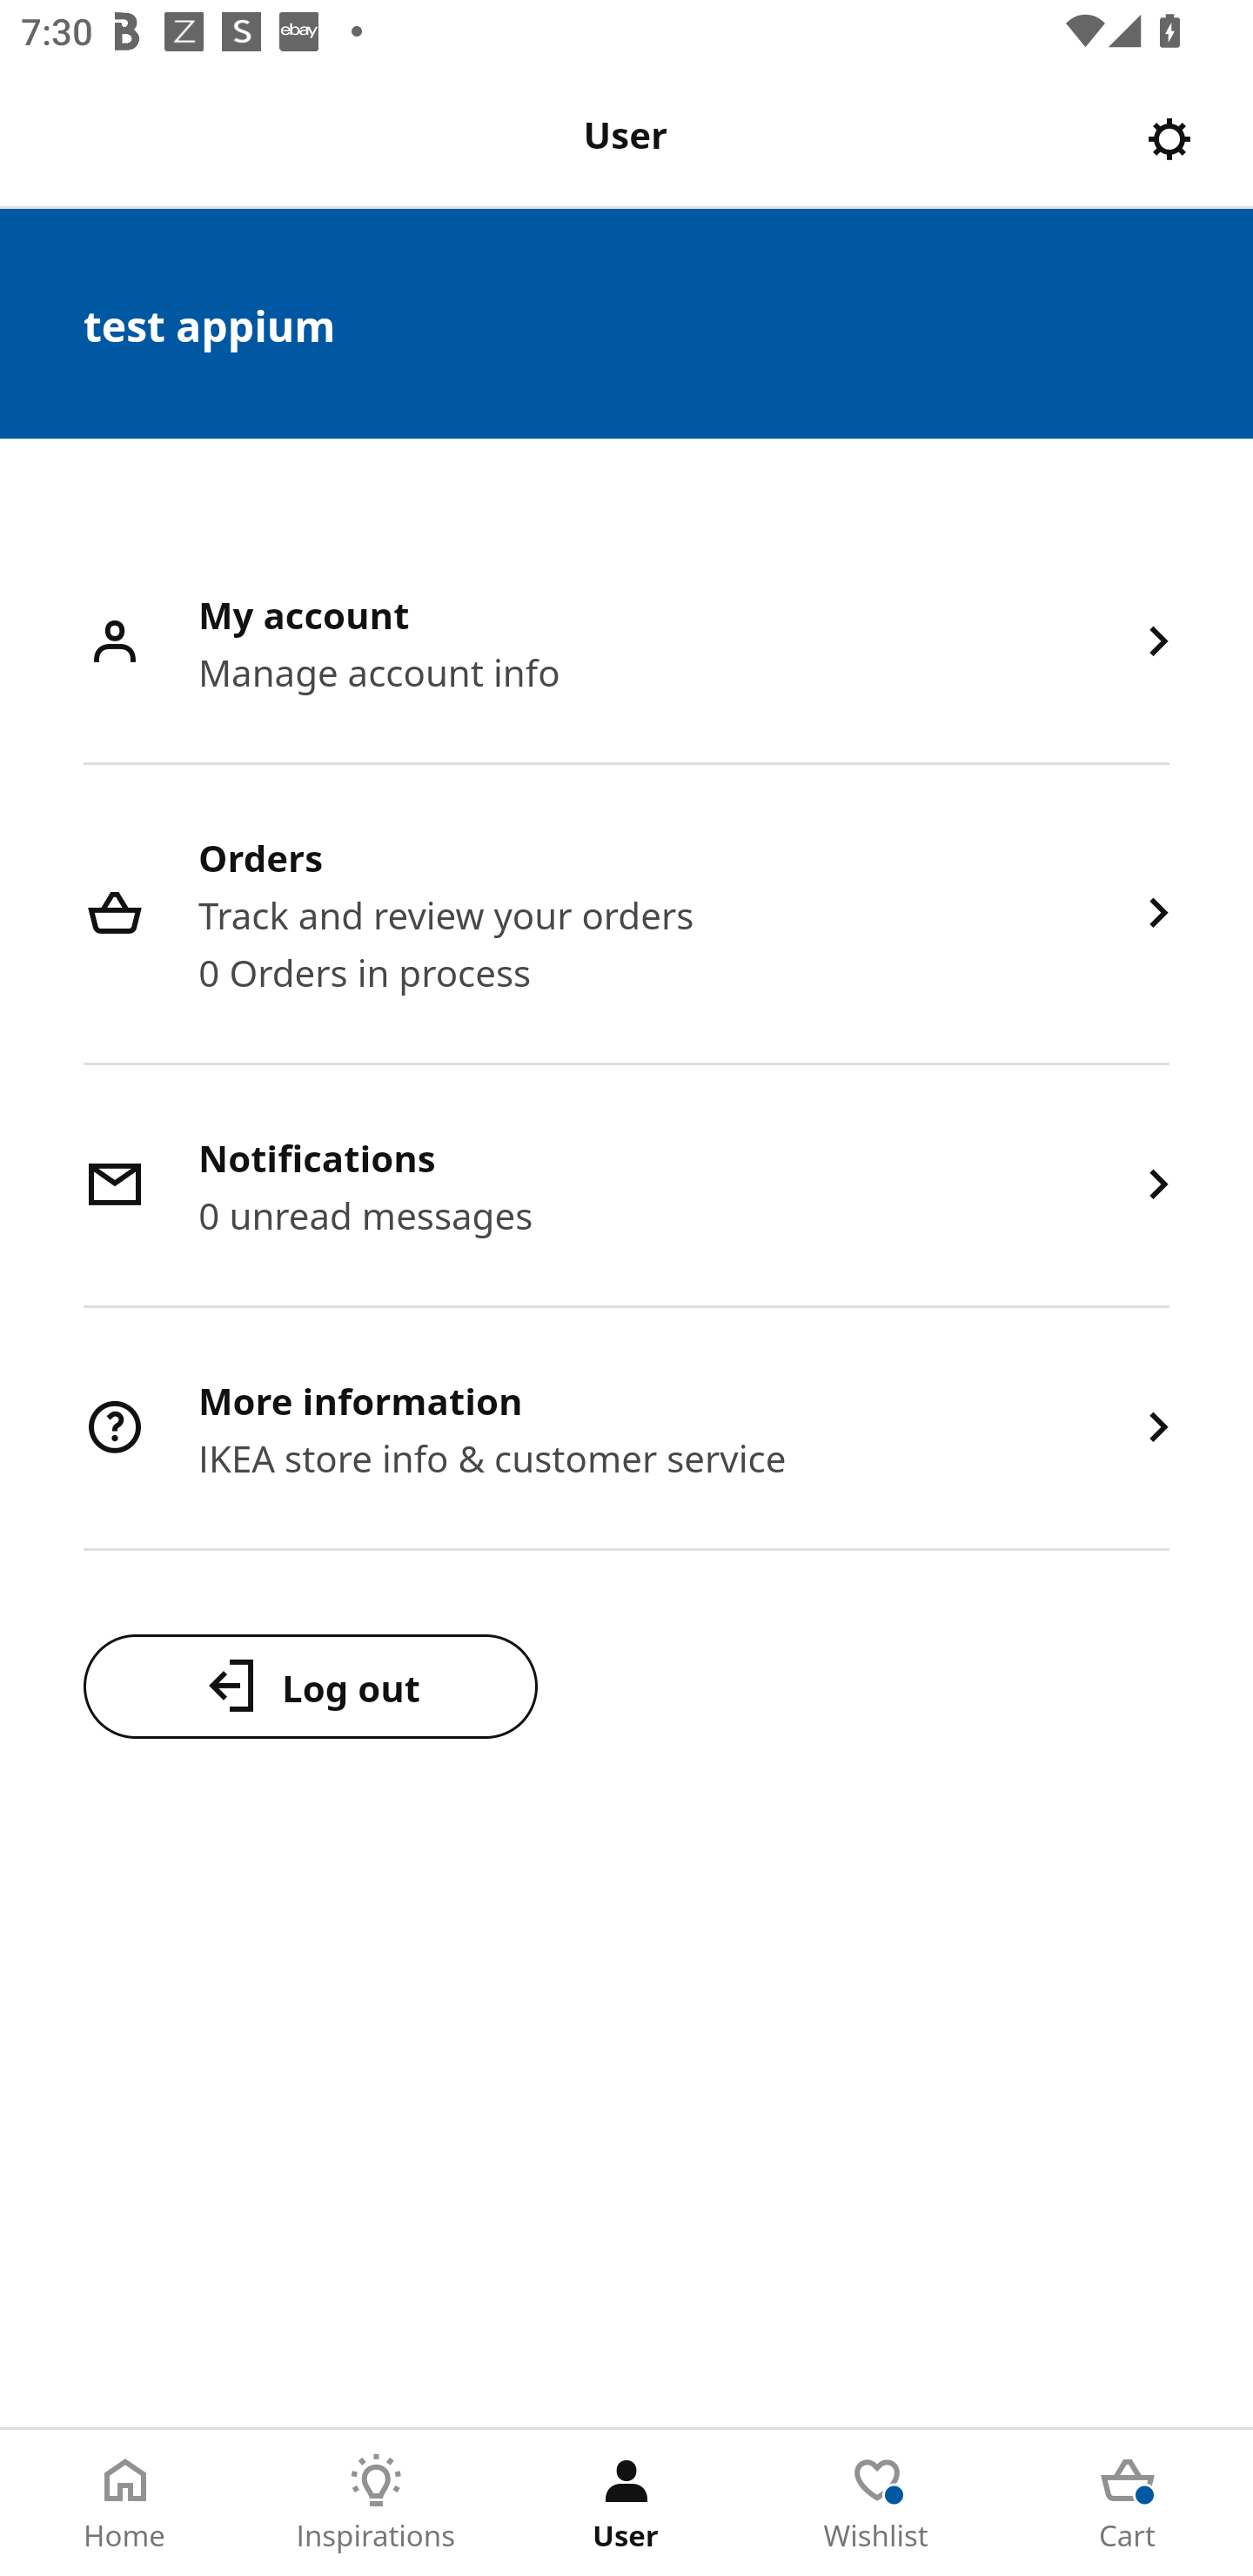 The width and height of the screenshot is (1253, 2576). Describe the element at coordinates (1128, 2503) in the screenshot. I see `Cart
Tab 5 of 5` at that location.